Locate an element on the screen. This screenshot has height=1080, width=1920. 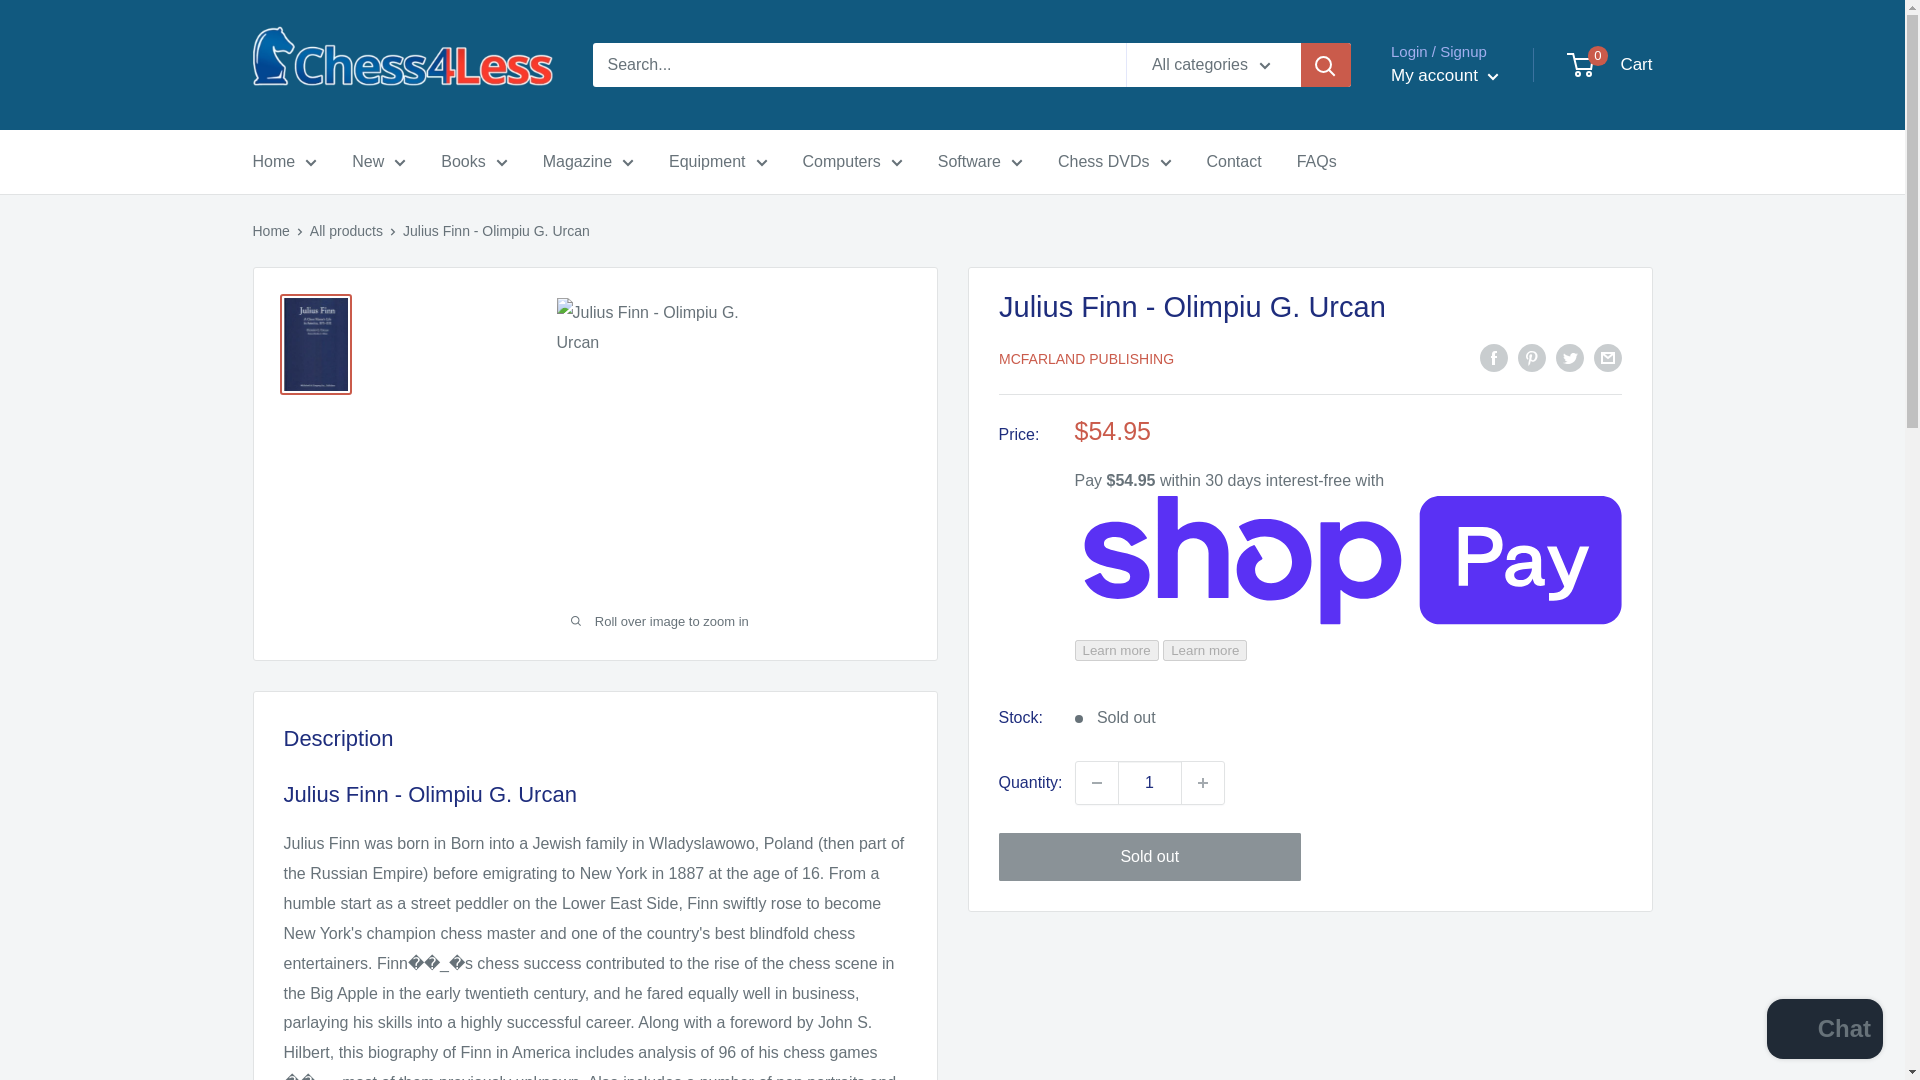
Shopify online store chat is located at coordinates (1824, 1031).